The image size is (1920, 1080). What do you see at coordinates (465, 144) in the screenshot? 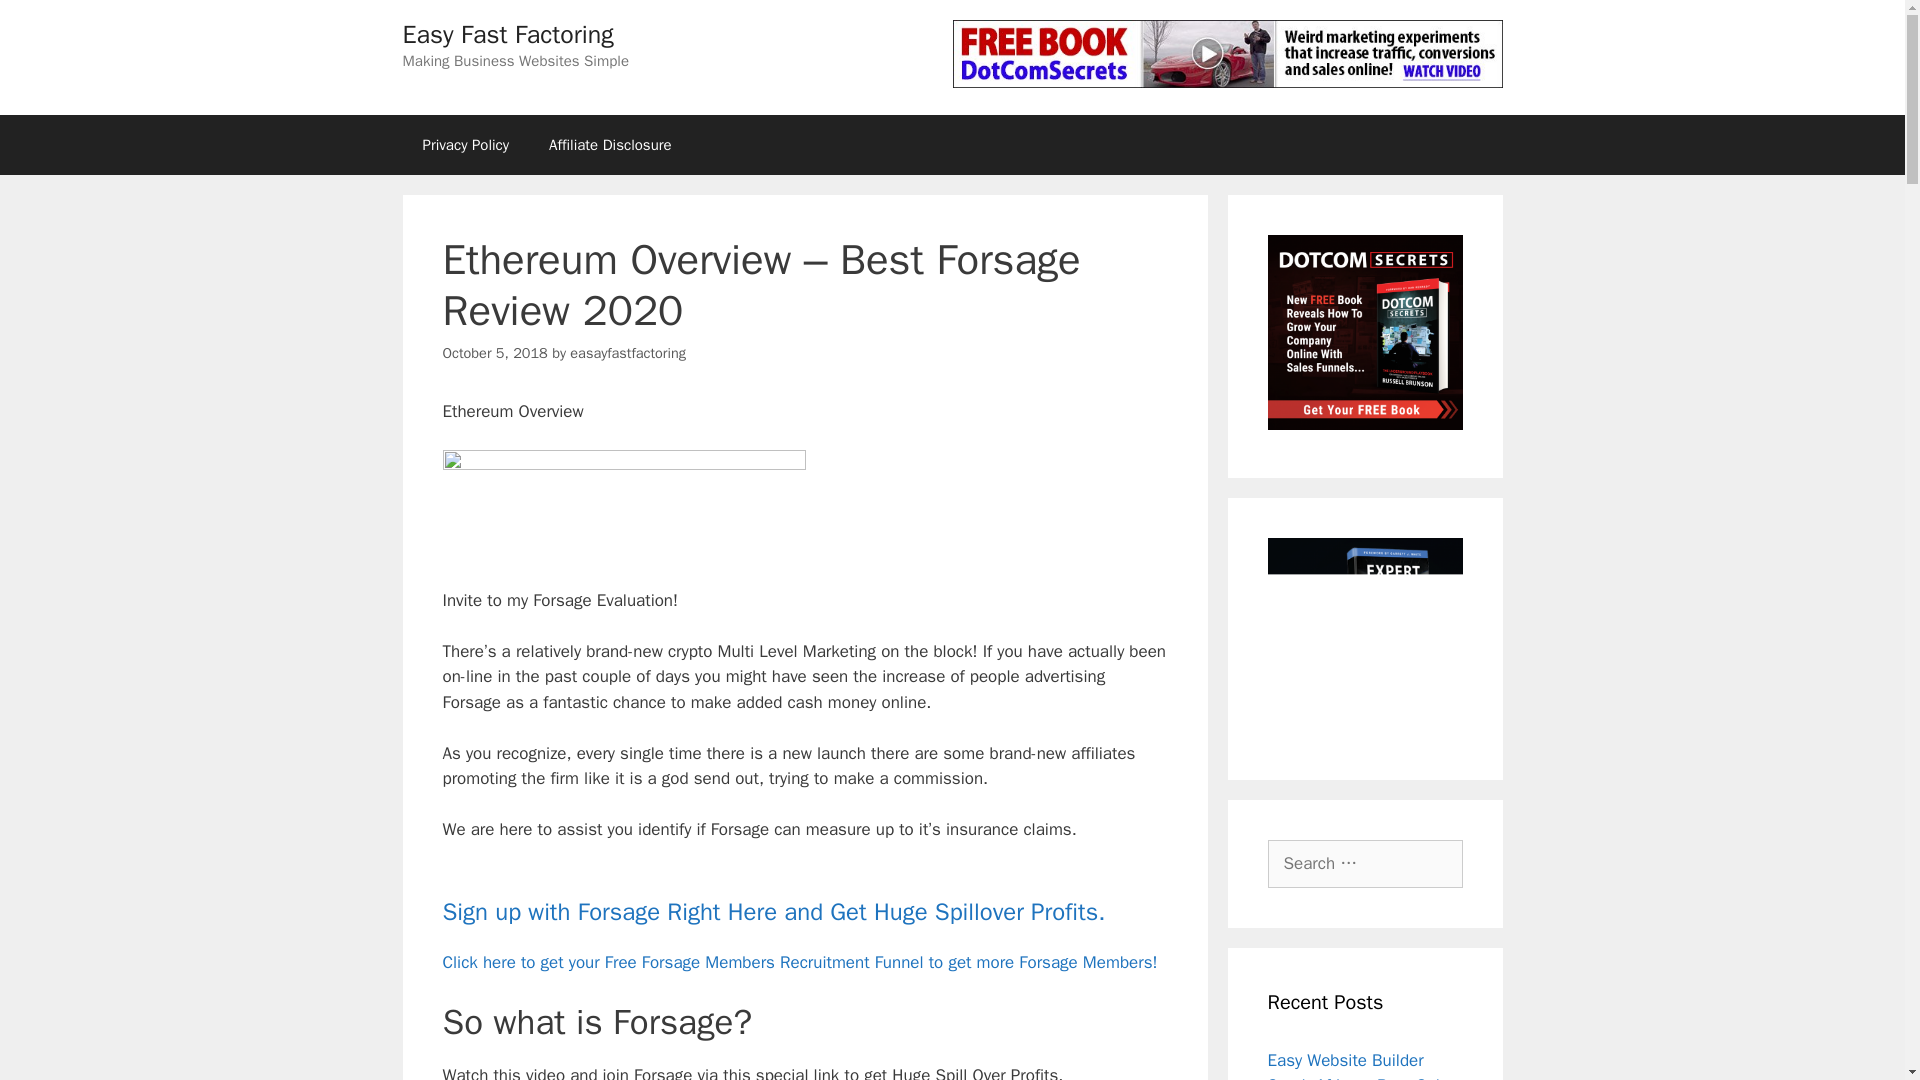
I see `Privacy Policy` at bounding box center [465, 144].